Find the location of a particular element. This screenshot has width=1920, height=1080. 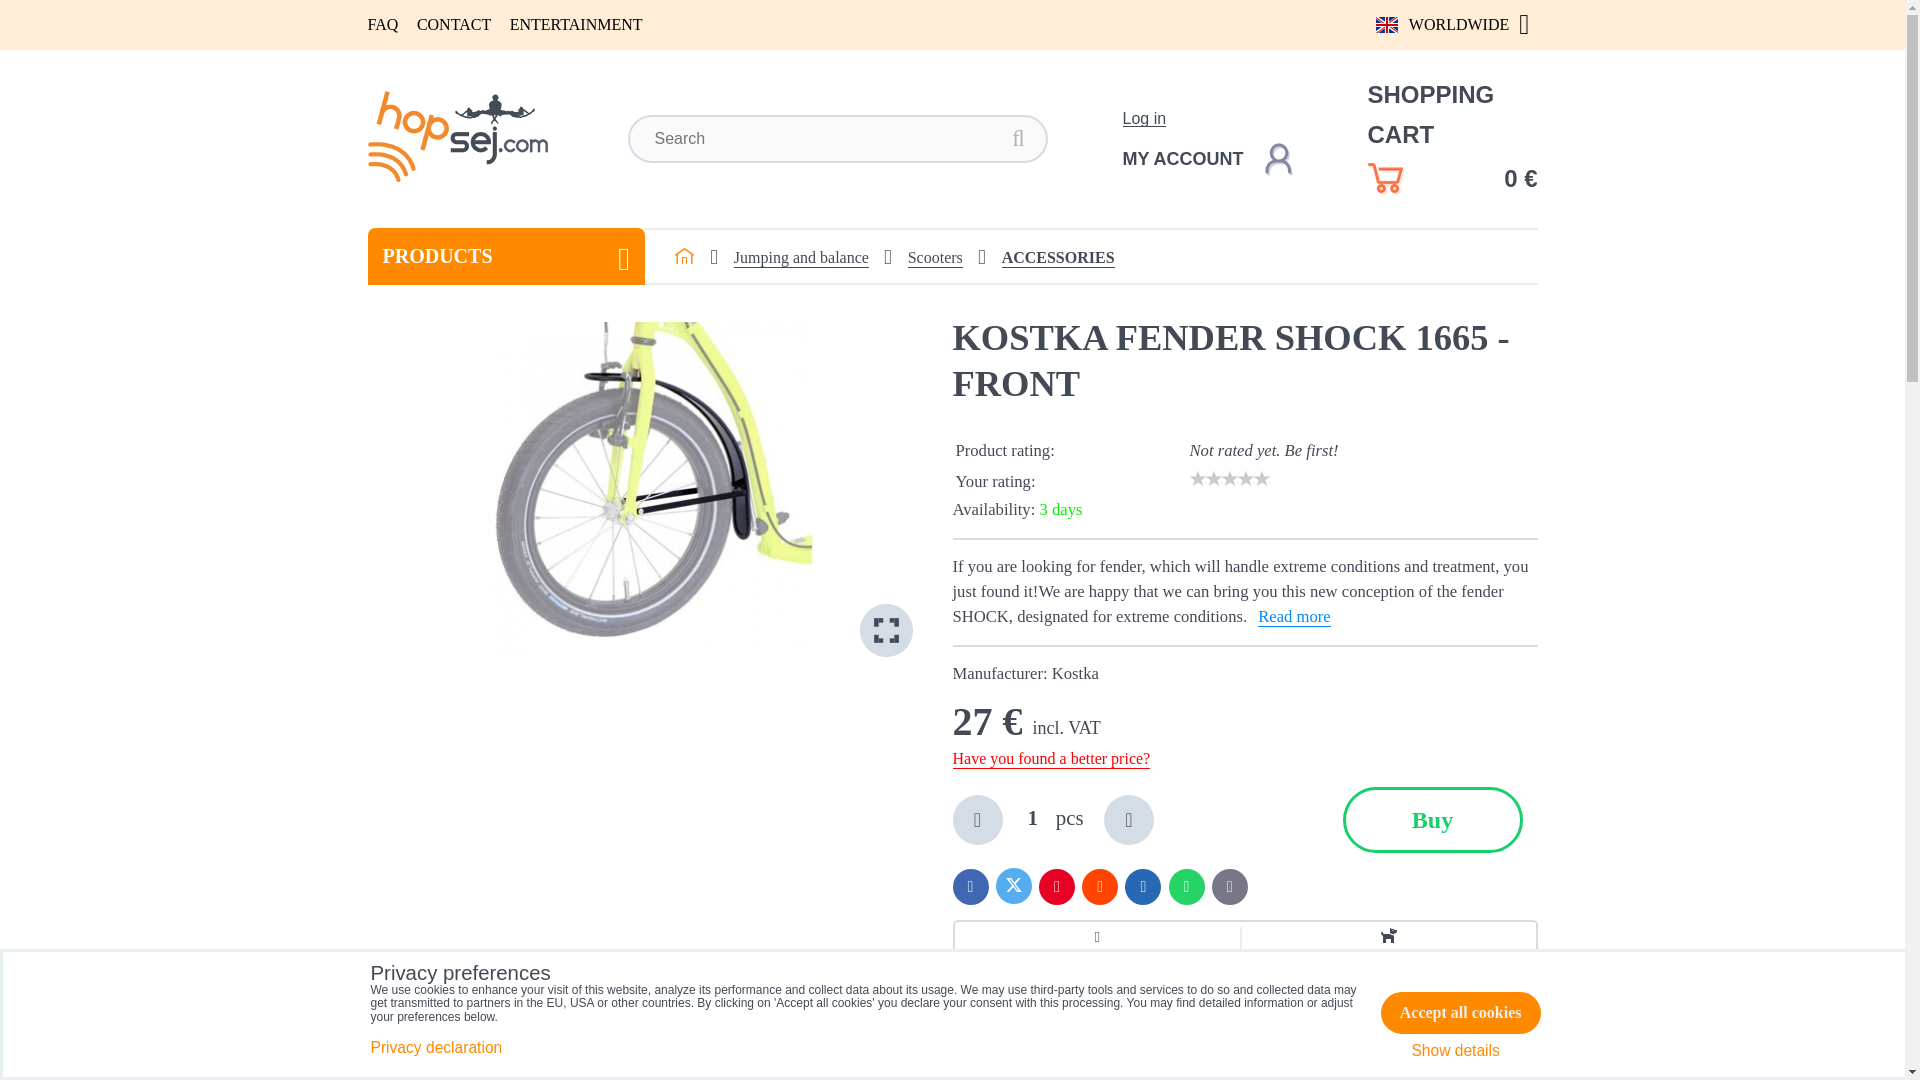

Log in is located at coordinates (1143, 118).